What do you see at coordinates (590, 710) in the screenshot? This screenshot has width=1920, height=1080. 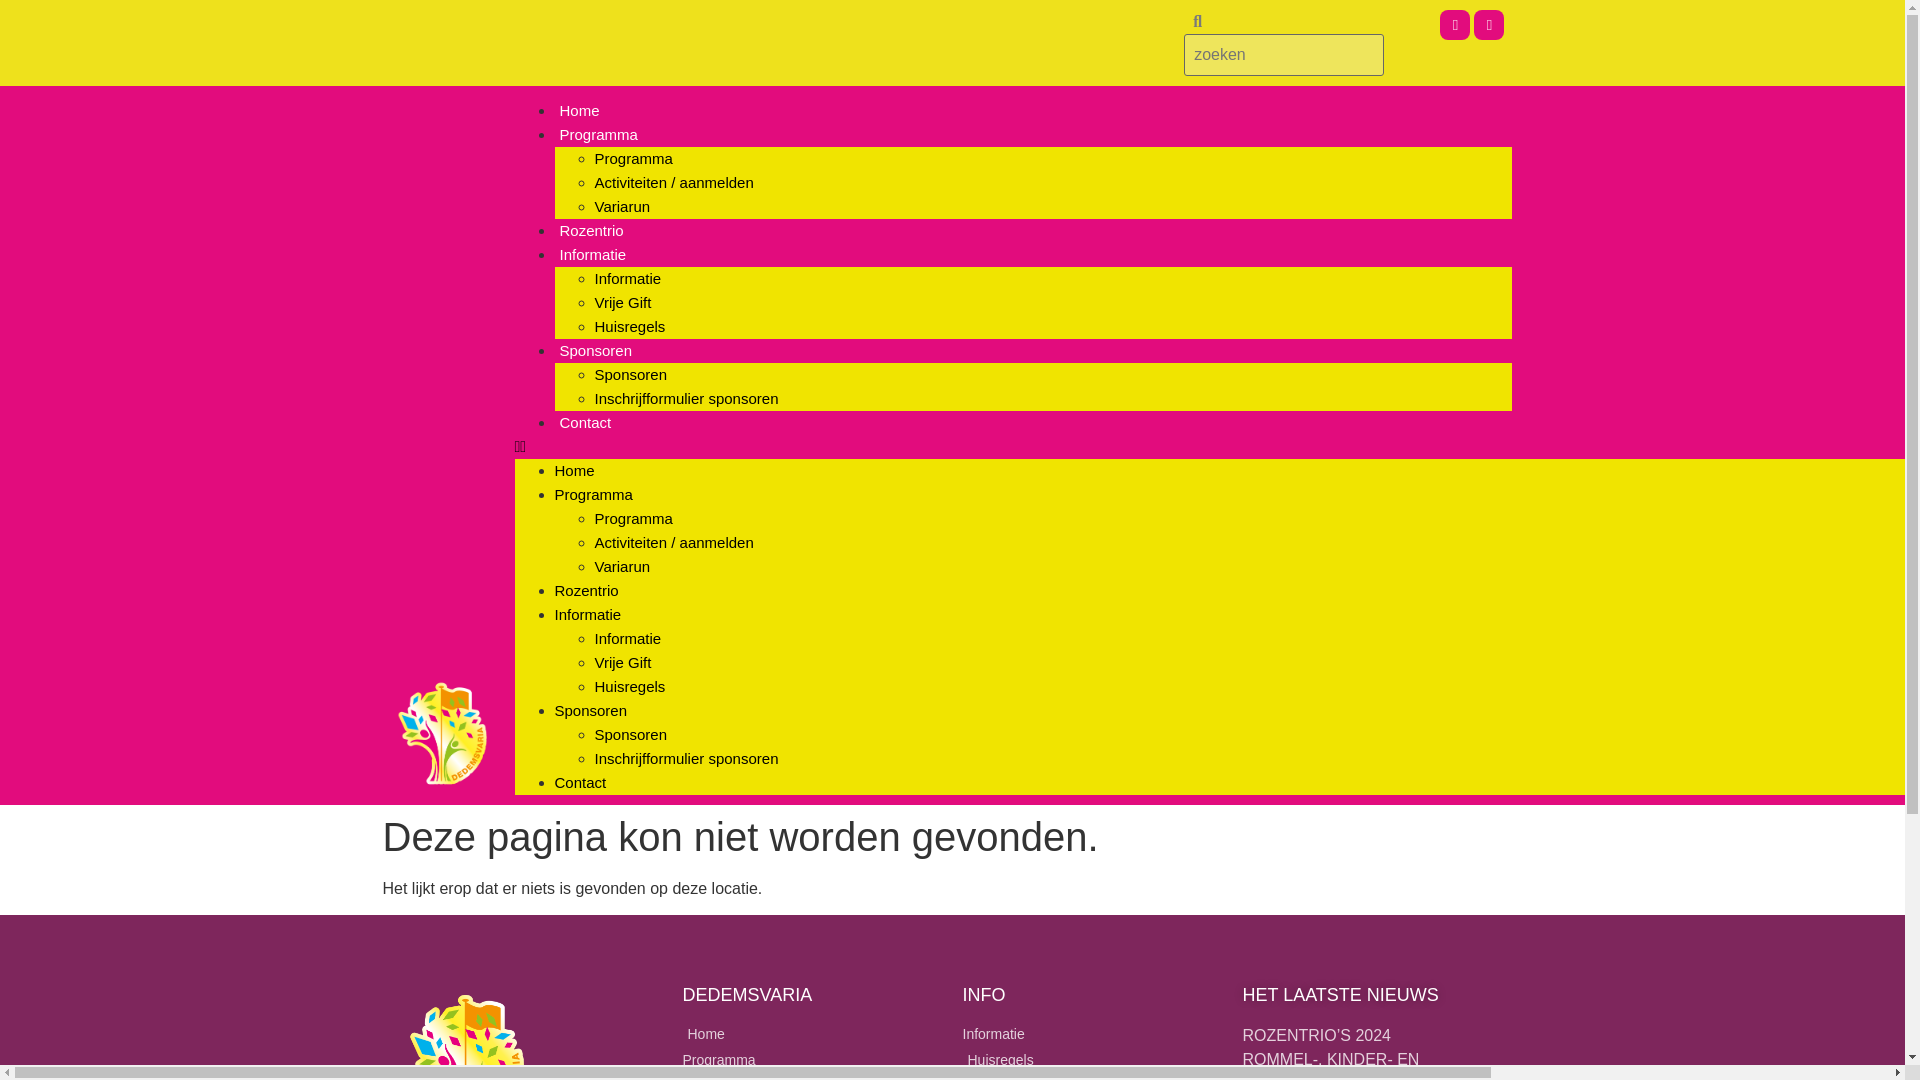 I see `Sponsoren` at bounding box center [590, 710].